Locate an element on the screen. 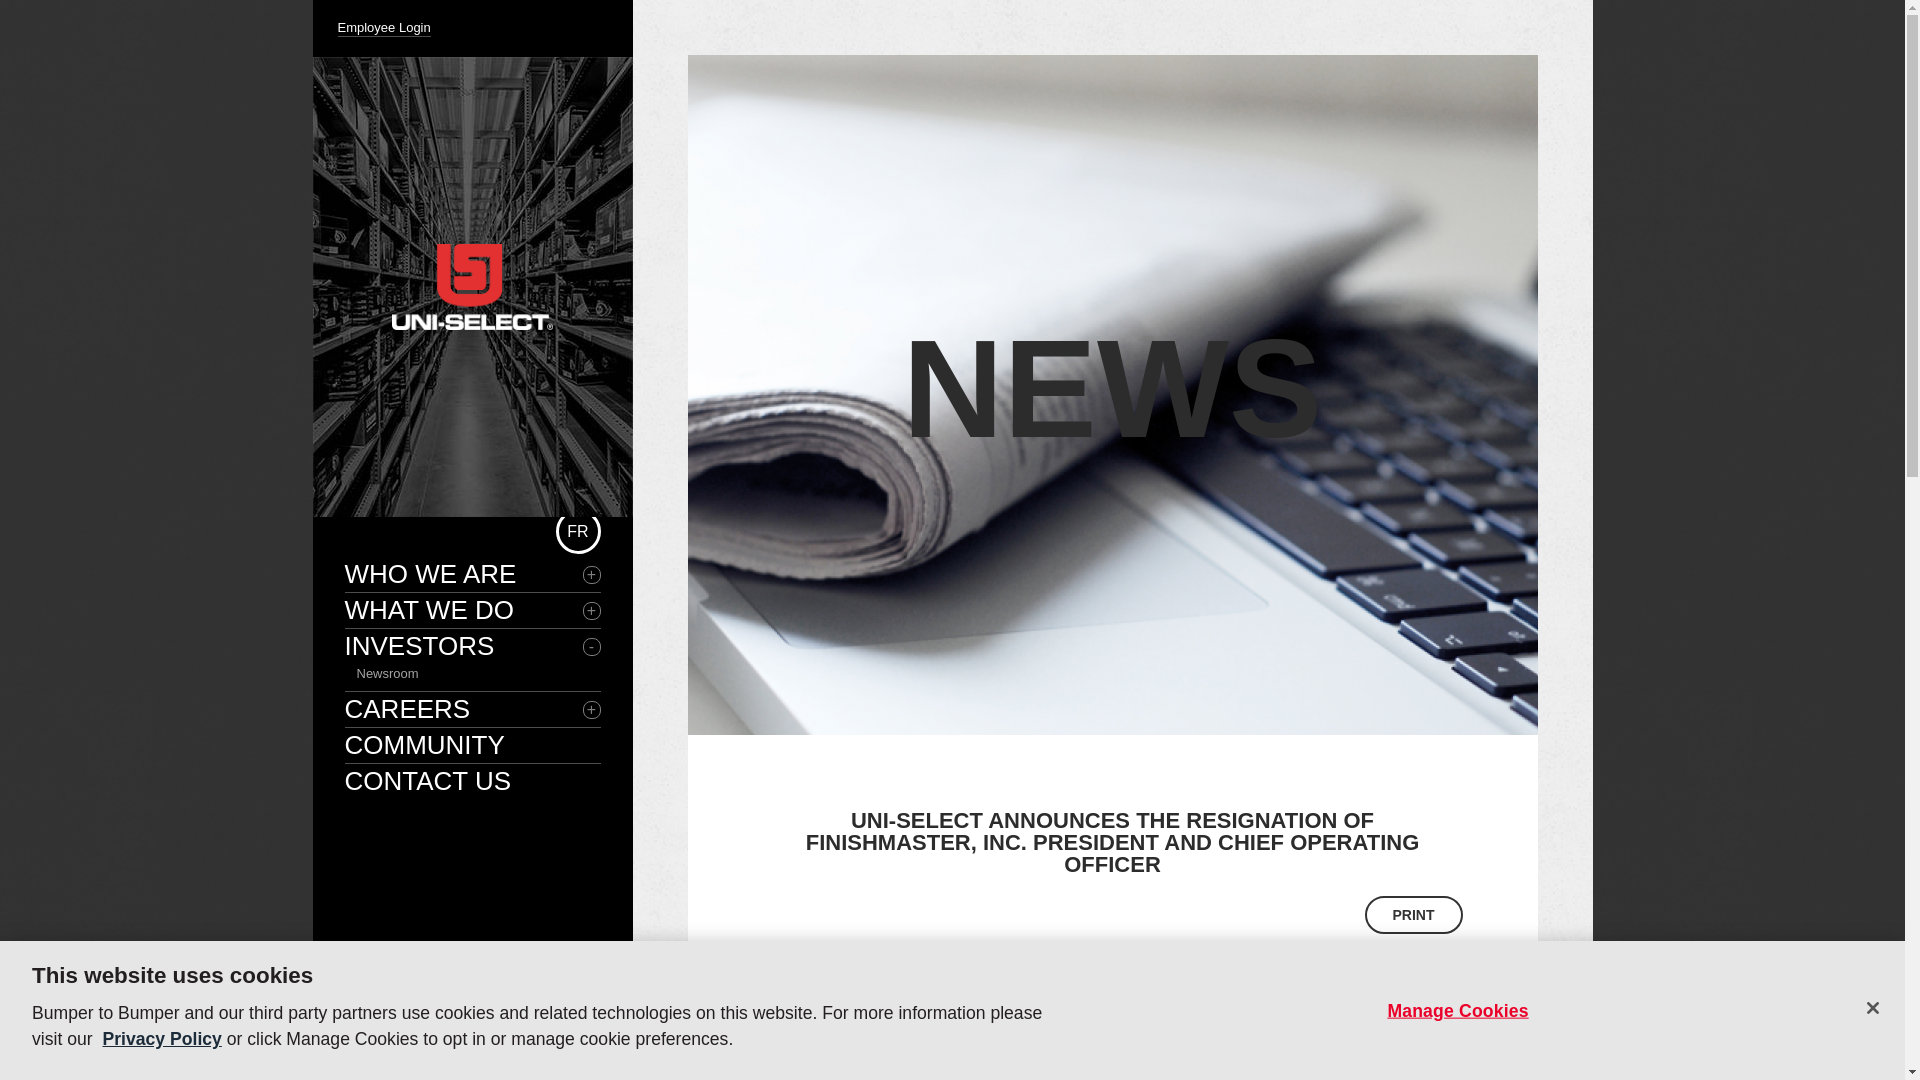  WHO WE ARE is located at coordinates (471, 574).